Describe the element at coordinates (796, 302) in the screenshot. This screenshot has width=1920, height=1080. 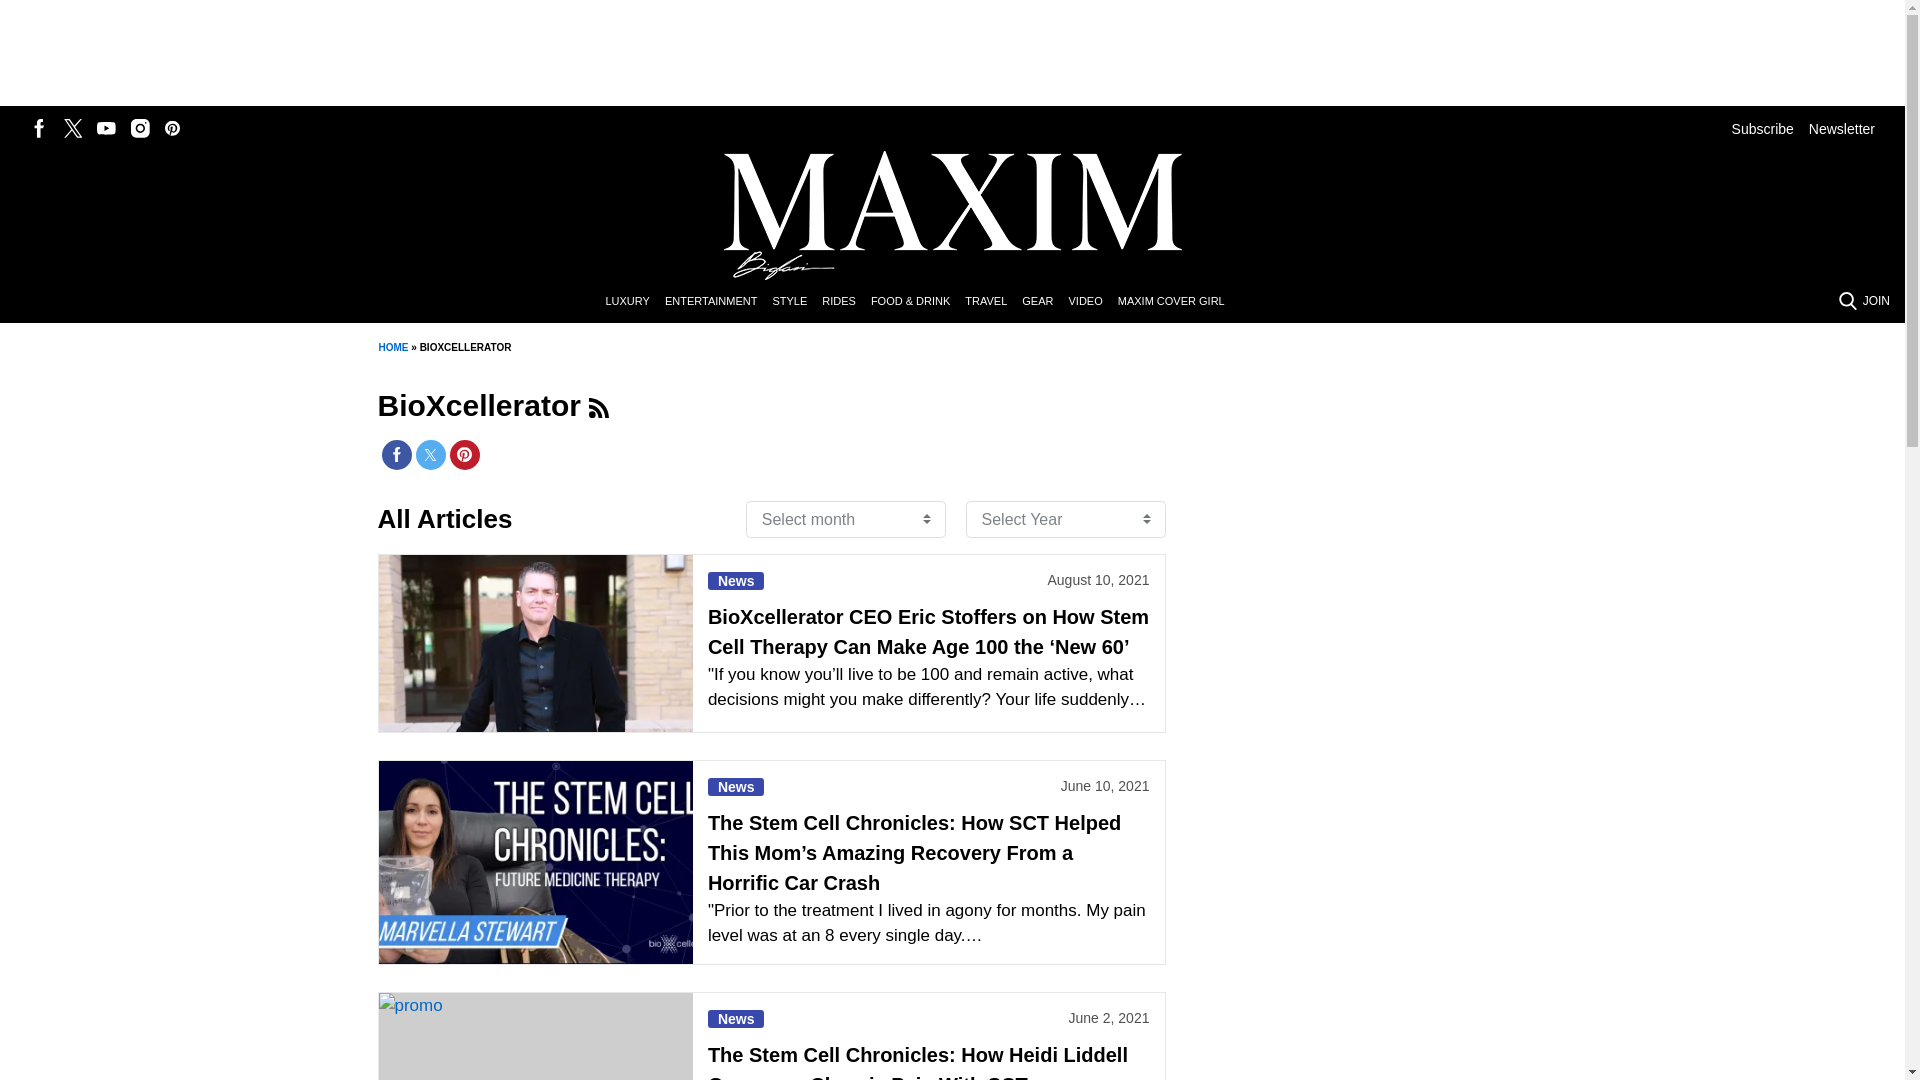
I see `STYLE` at that location.